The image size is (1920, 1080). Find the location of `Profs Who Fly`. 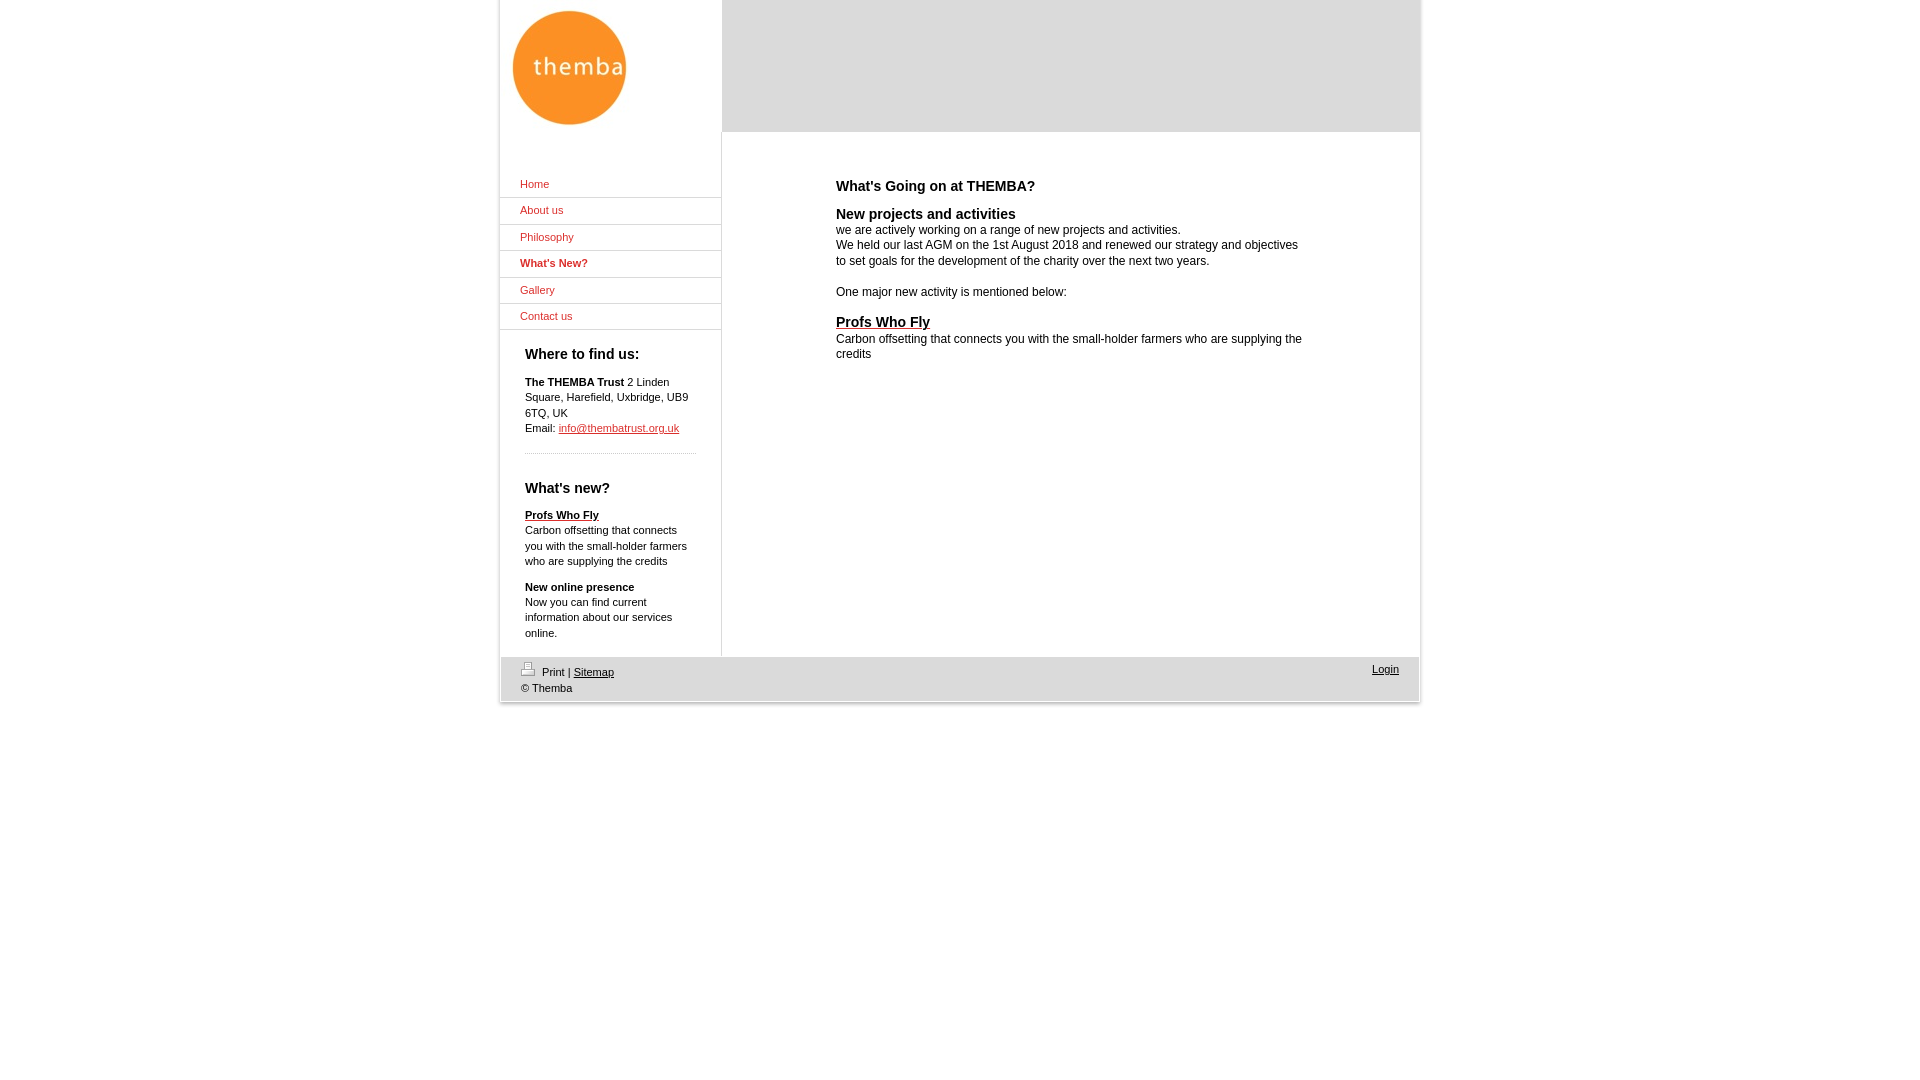

Profs Who Fly is located at coordinates (562, 514).